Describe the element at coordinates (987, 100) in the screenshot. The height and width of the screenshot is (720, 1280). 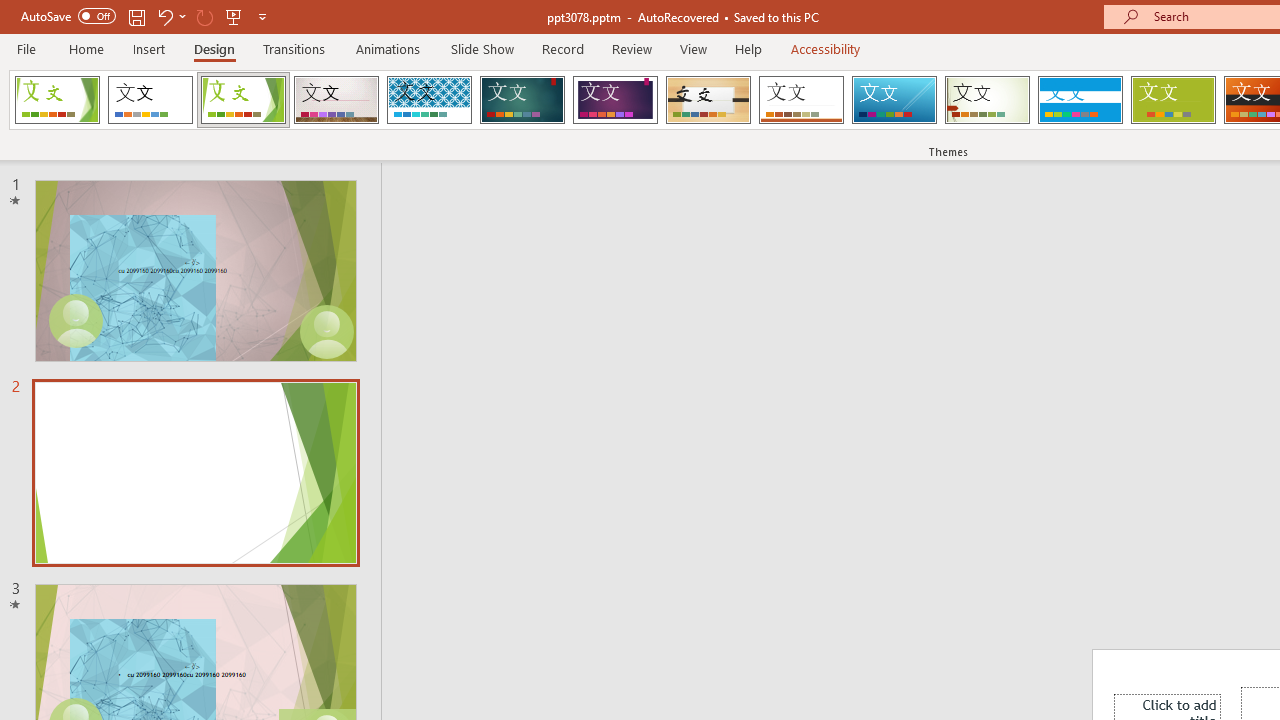
I see `Wisp` at that location.